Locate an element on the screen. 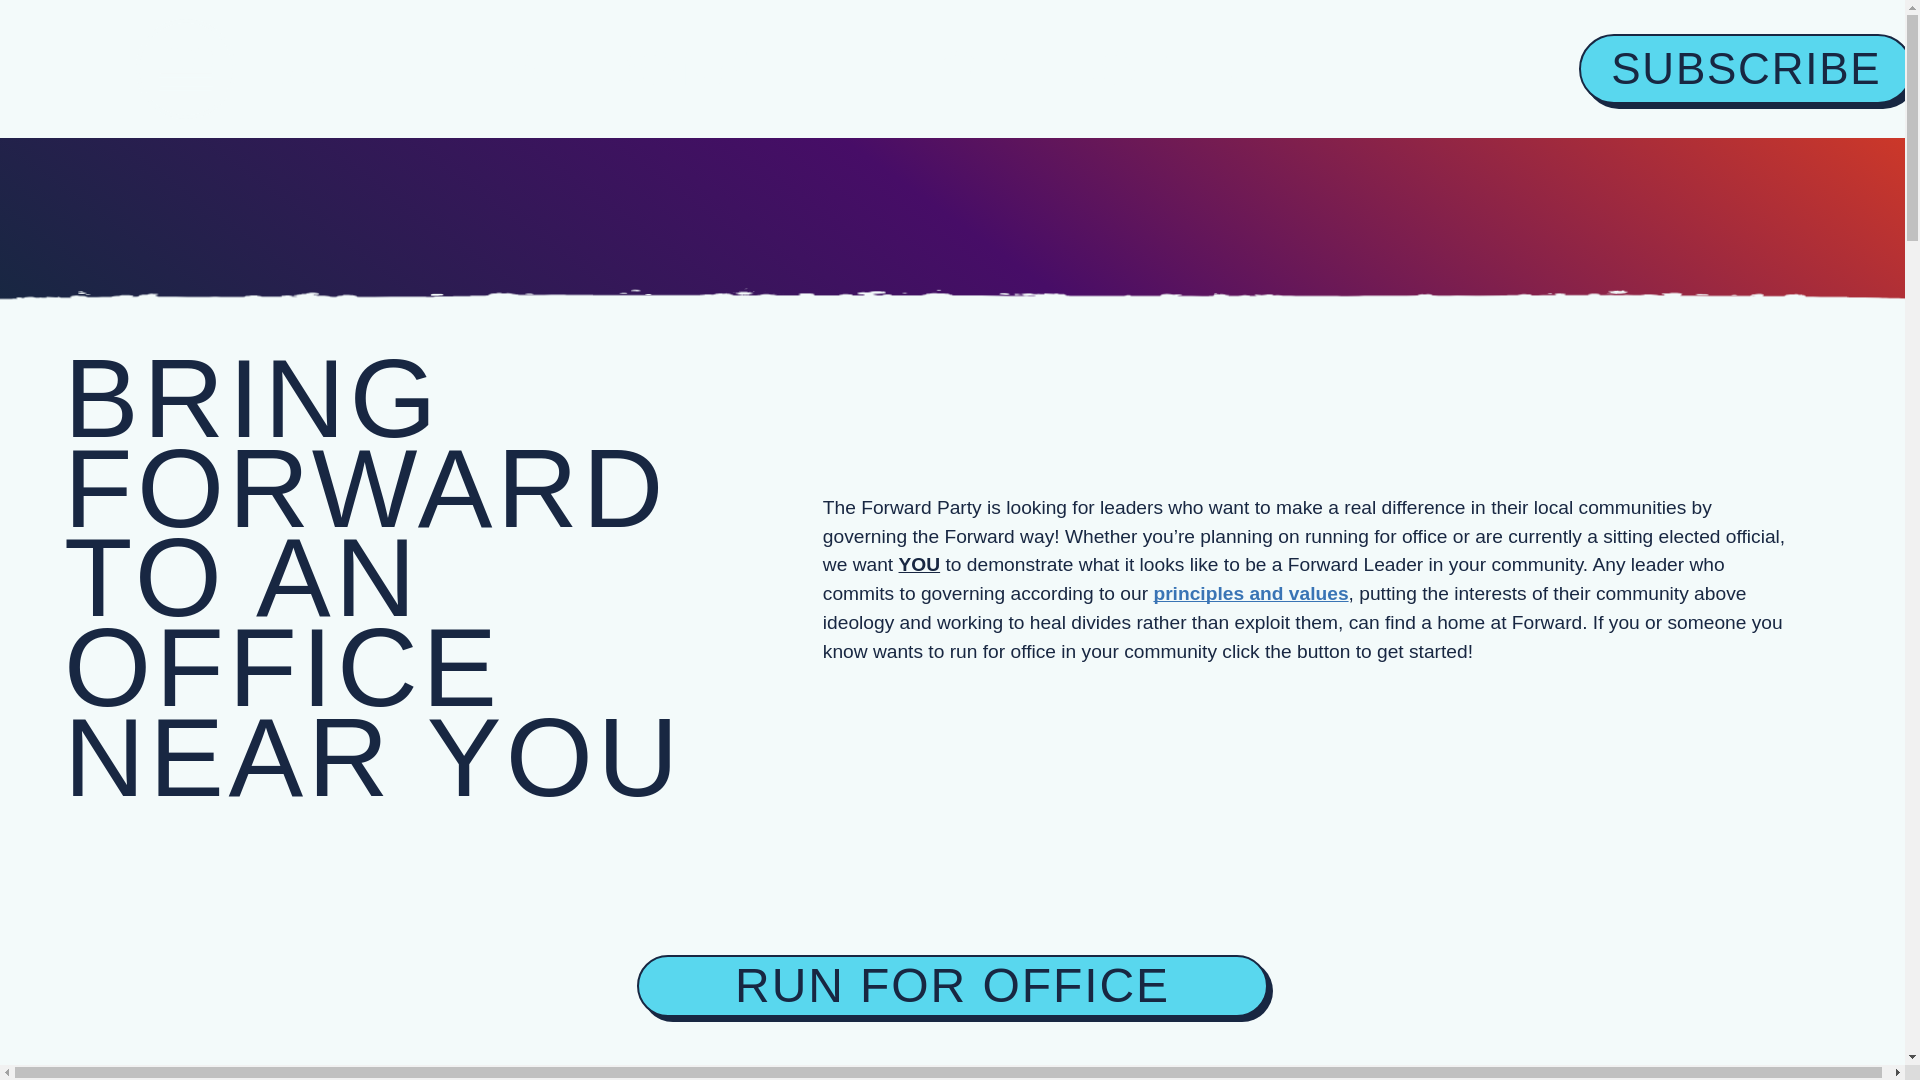 The width and height of the screenshot is (1920, 1080). RUN FOR OFFICE is located at coordinates (952, 986).